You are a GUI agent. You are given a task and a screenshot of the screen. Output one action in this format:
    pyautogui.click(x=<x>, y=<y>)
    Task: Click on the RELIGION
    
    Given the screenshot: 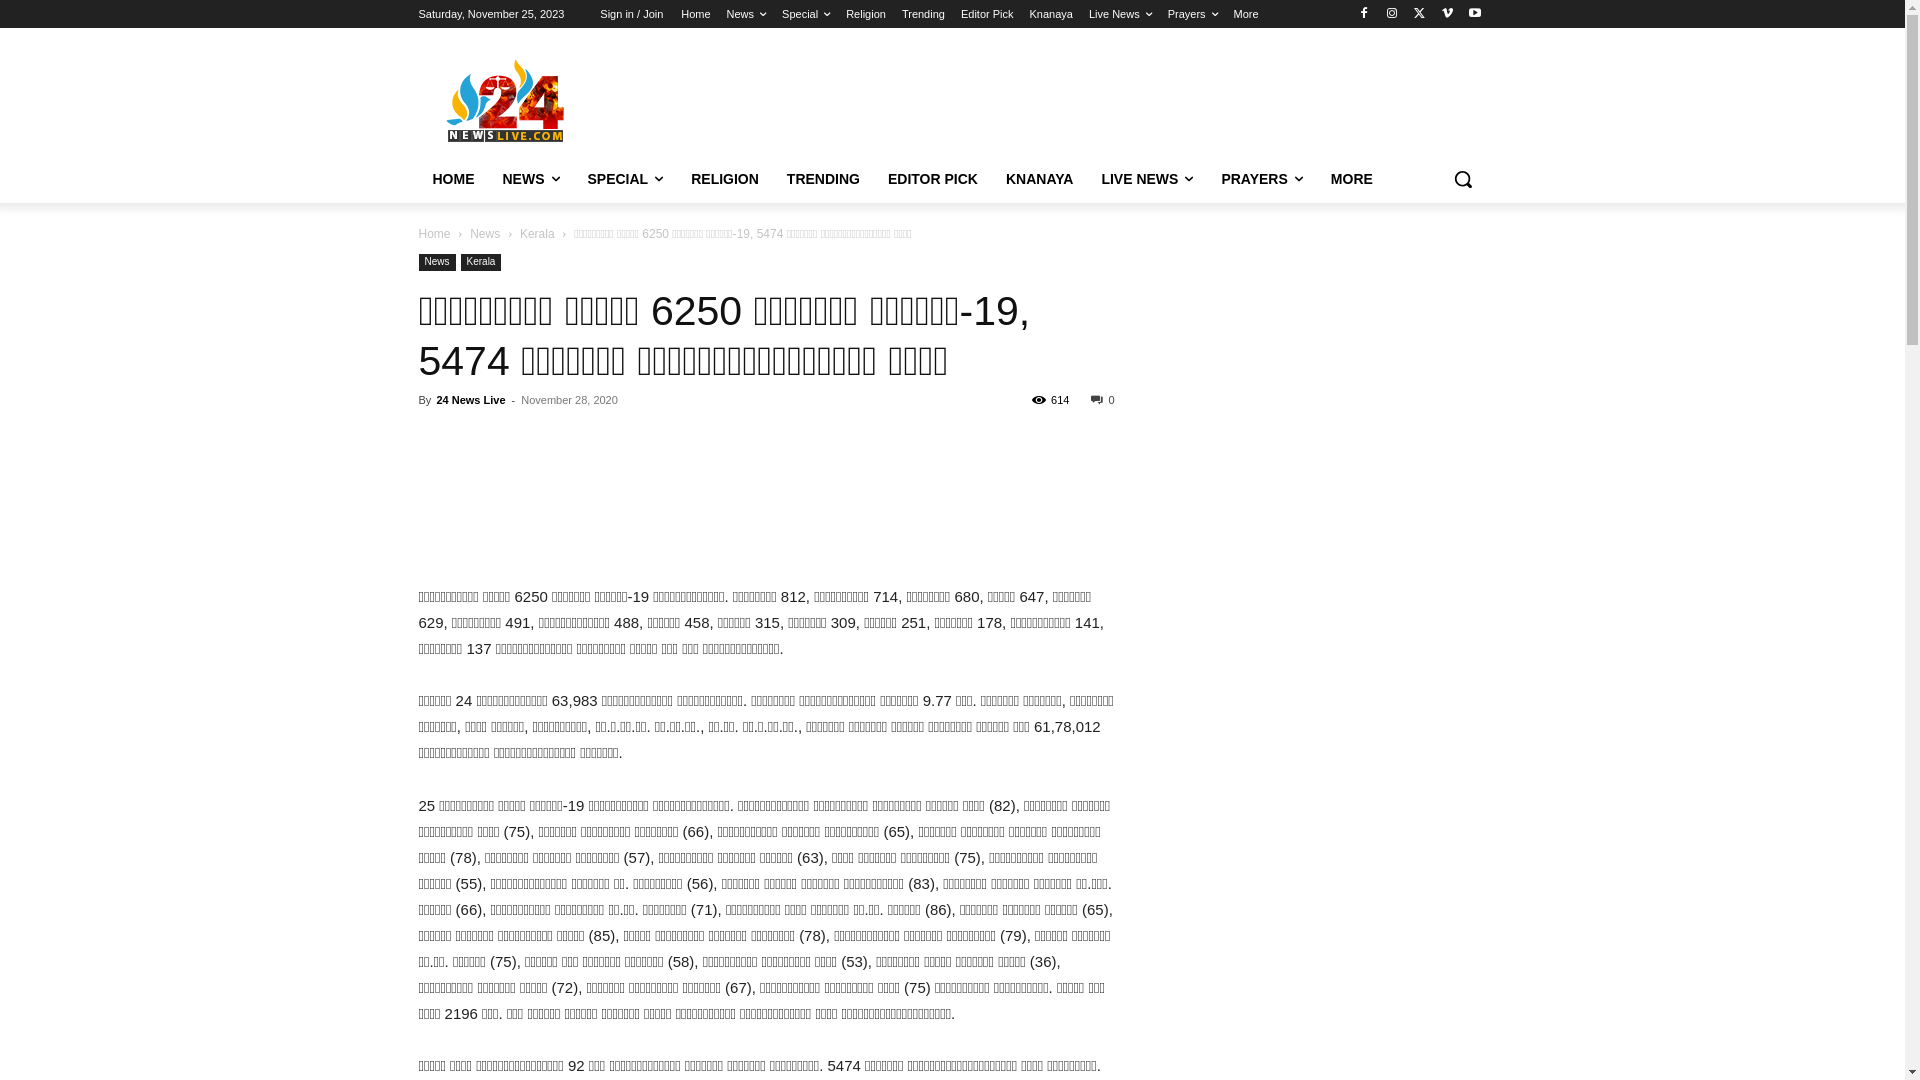 What is the action you would take?
    pyautogui.click(x=725, y=179)
    